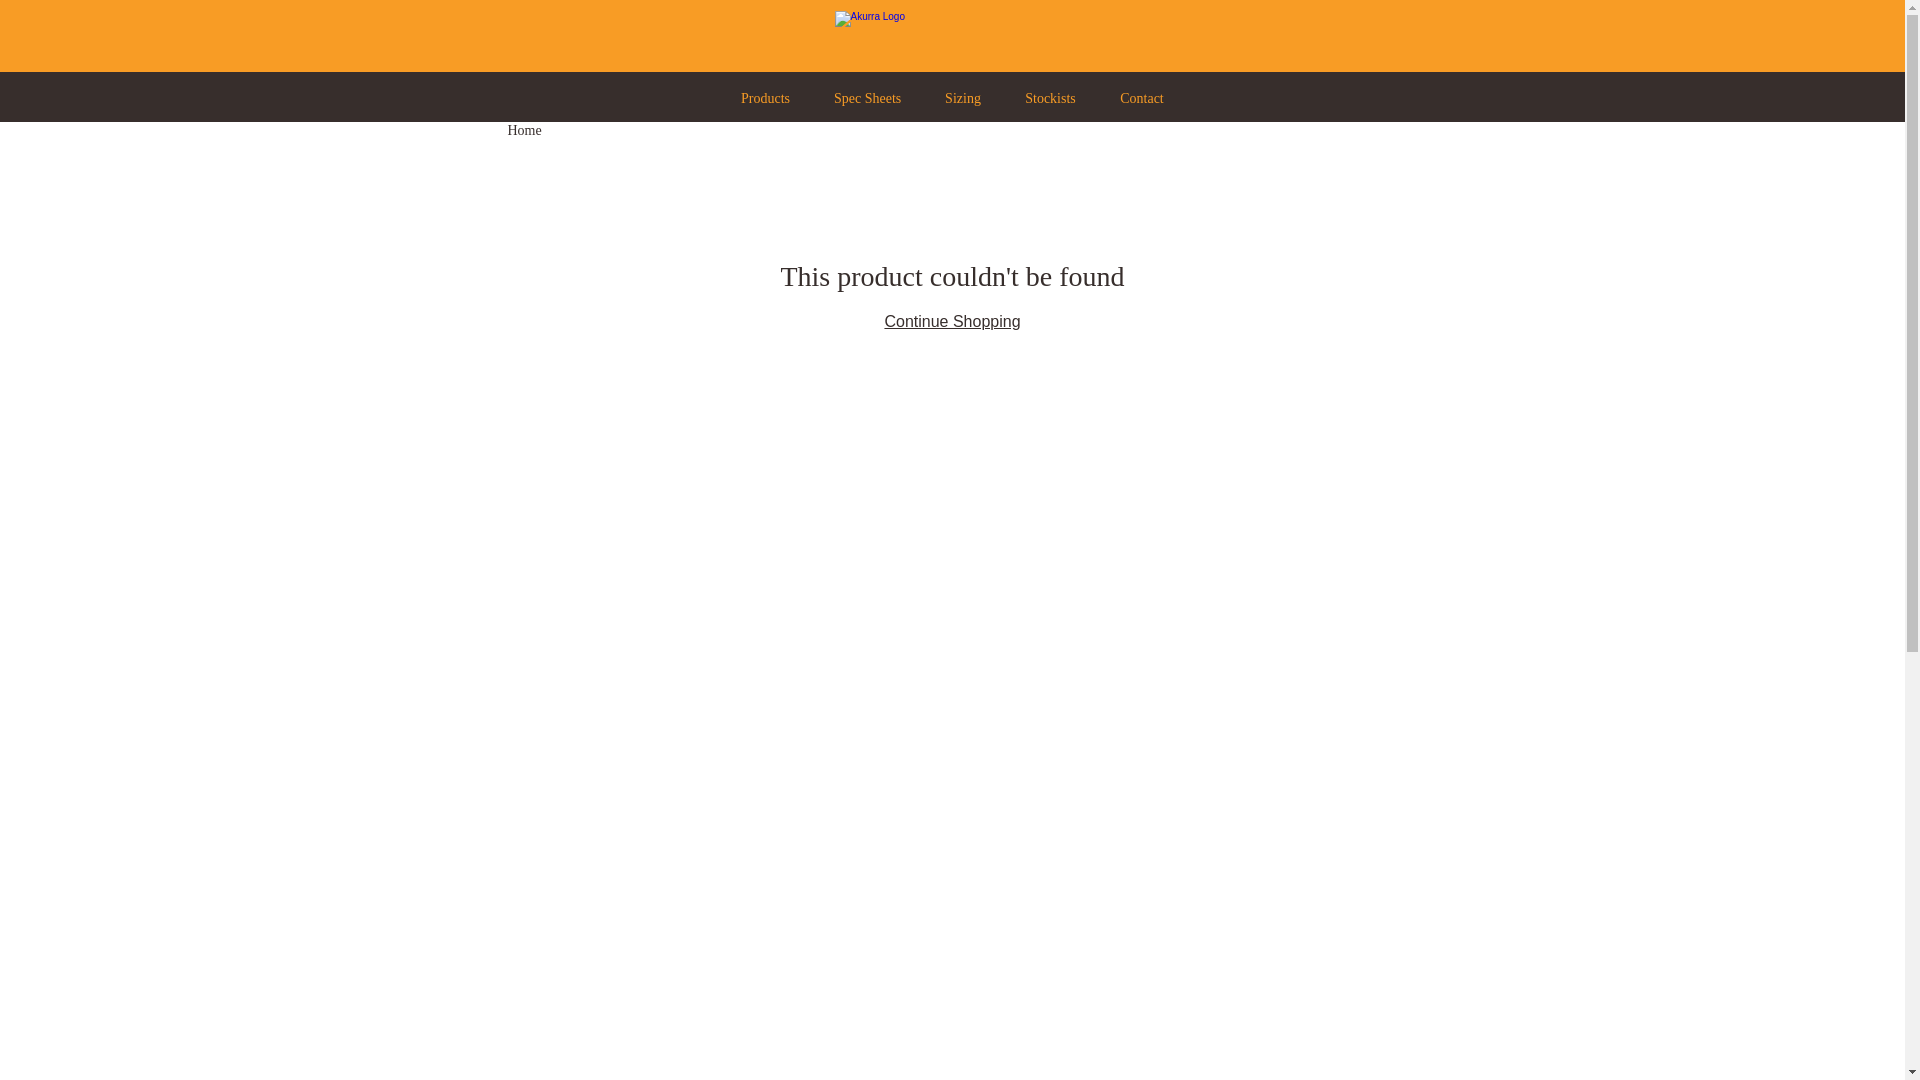  What do you see at coordinates (868, 96) in the screenshot?
I see `Spec Sheets` at bounding box center [868, 96].